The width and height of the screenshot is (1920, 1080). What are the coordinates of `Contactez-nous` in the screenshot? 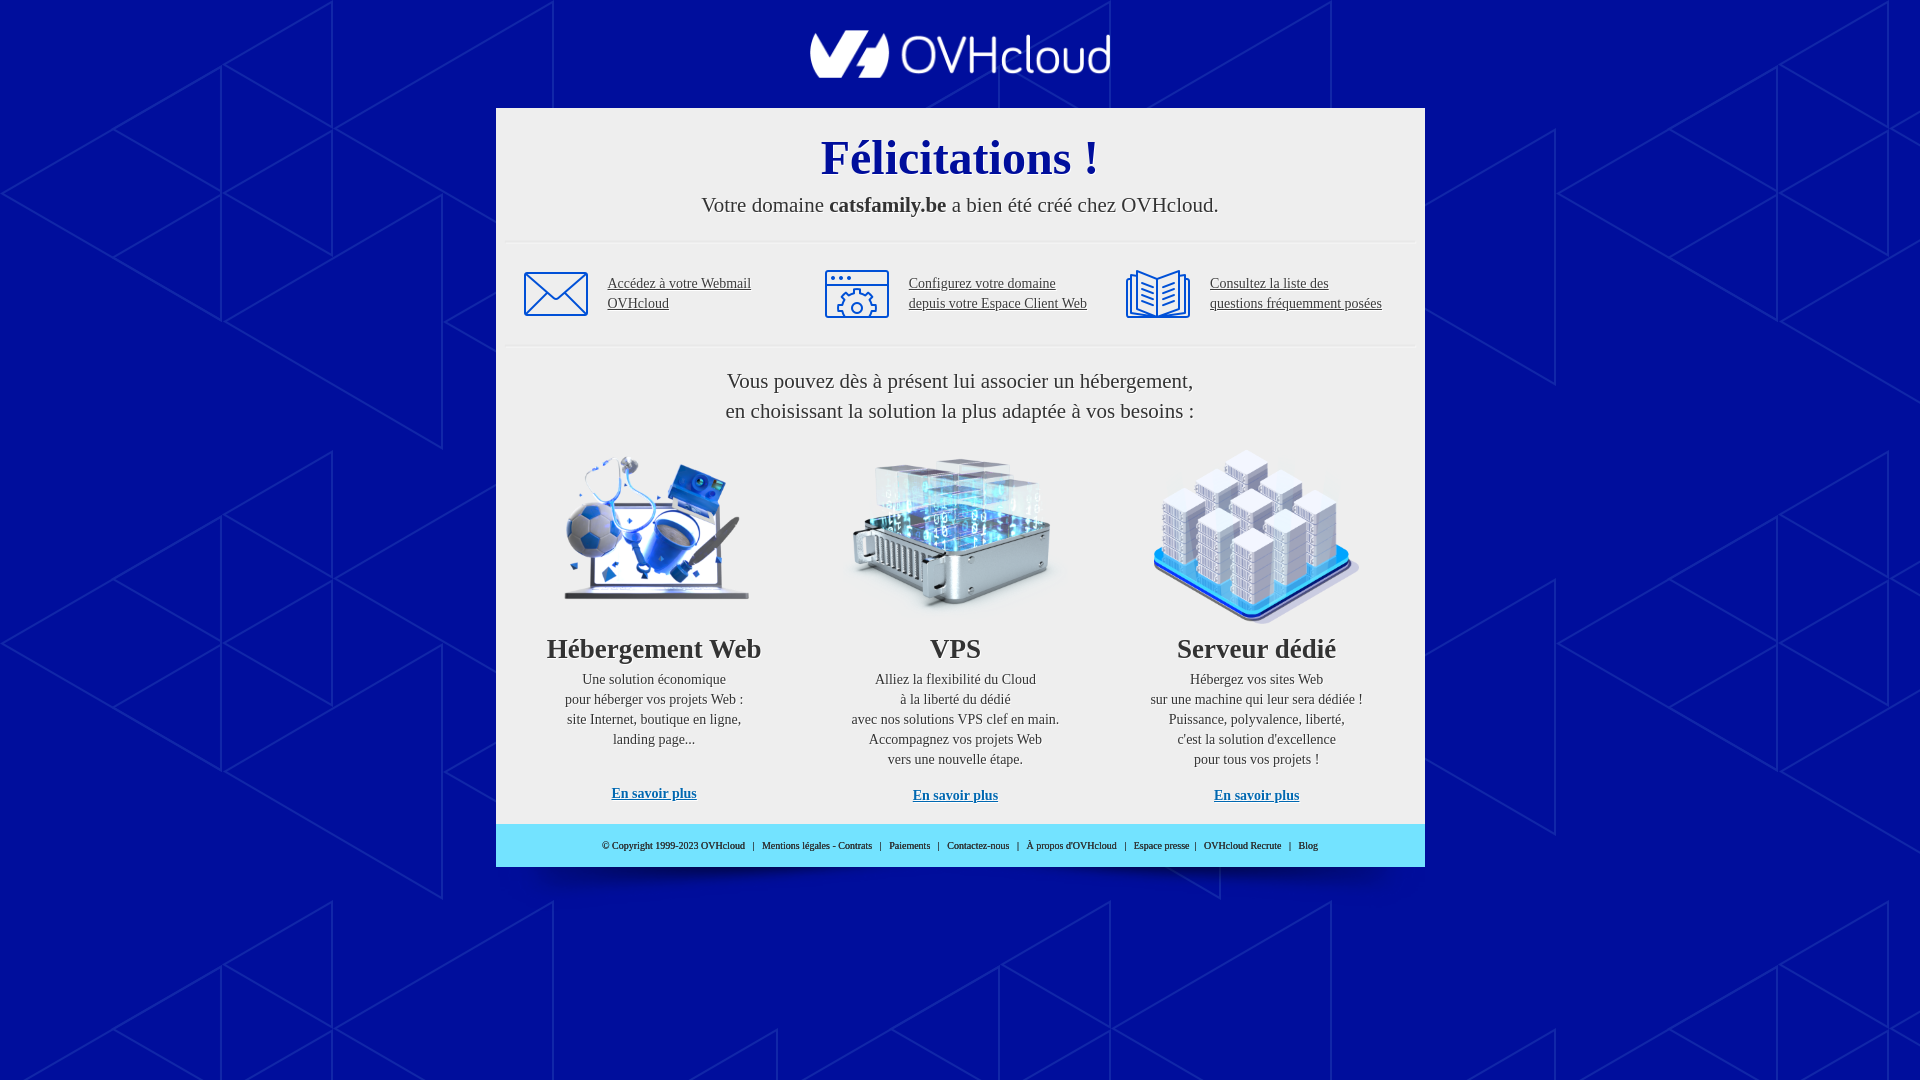 It's located at (978, 846).